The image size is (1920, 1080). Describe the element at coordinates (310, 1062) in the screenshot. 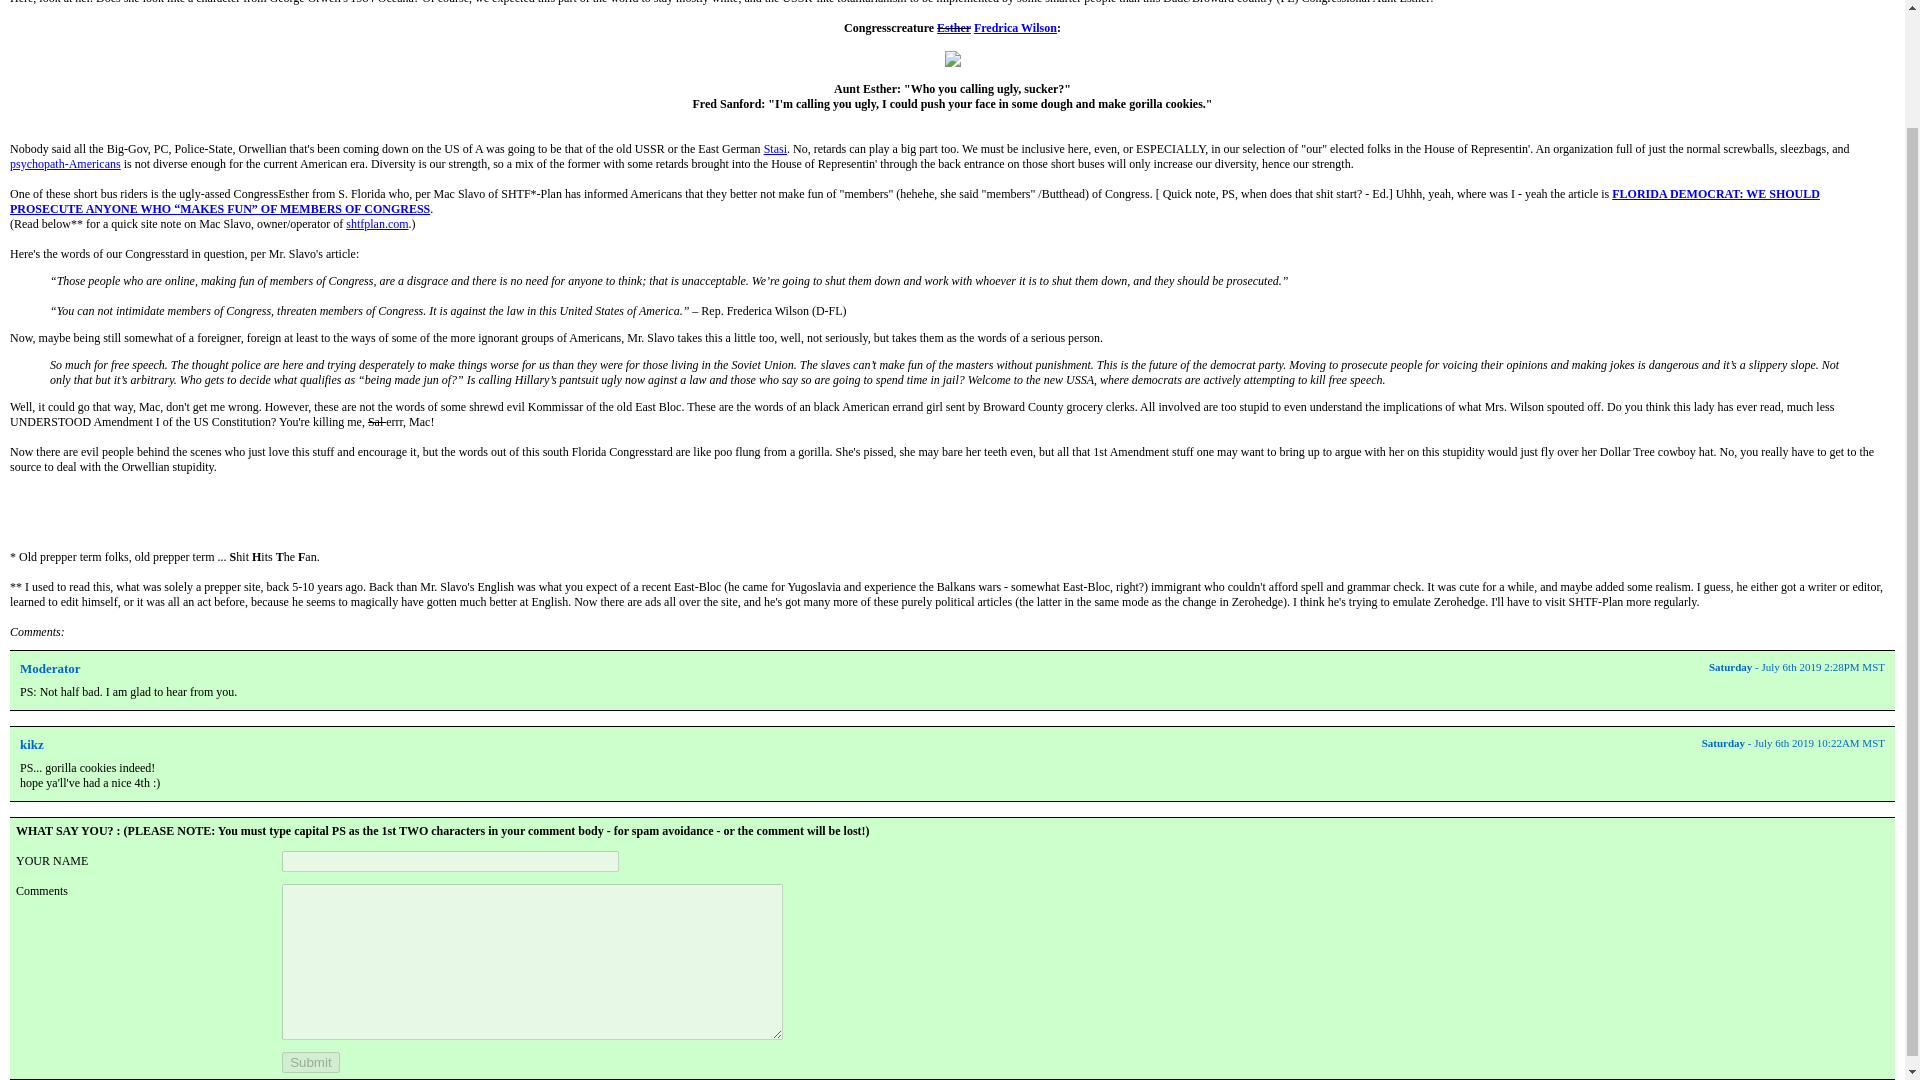

I see `Submit` at that location.